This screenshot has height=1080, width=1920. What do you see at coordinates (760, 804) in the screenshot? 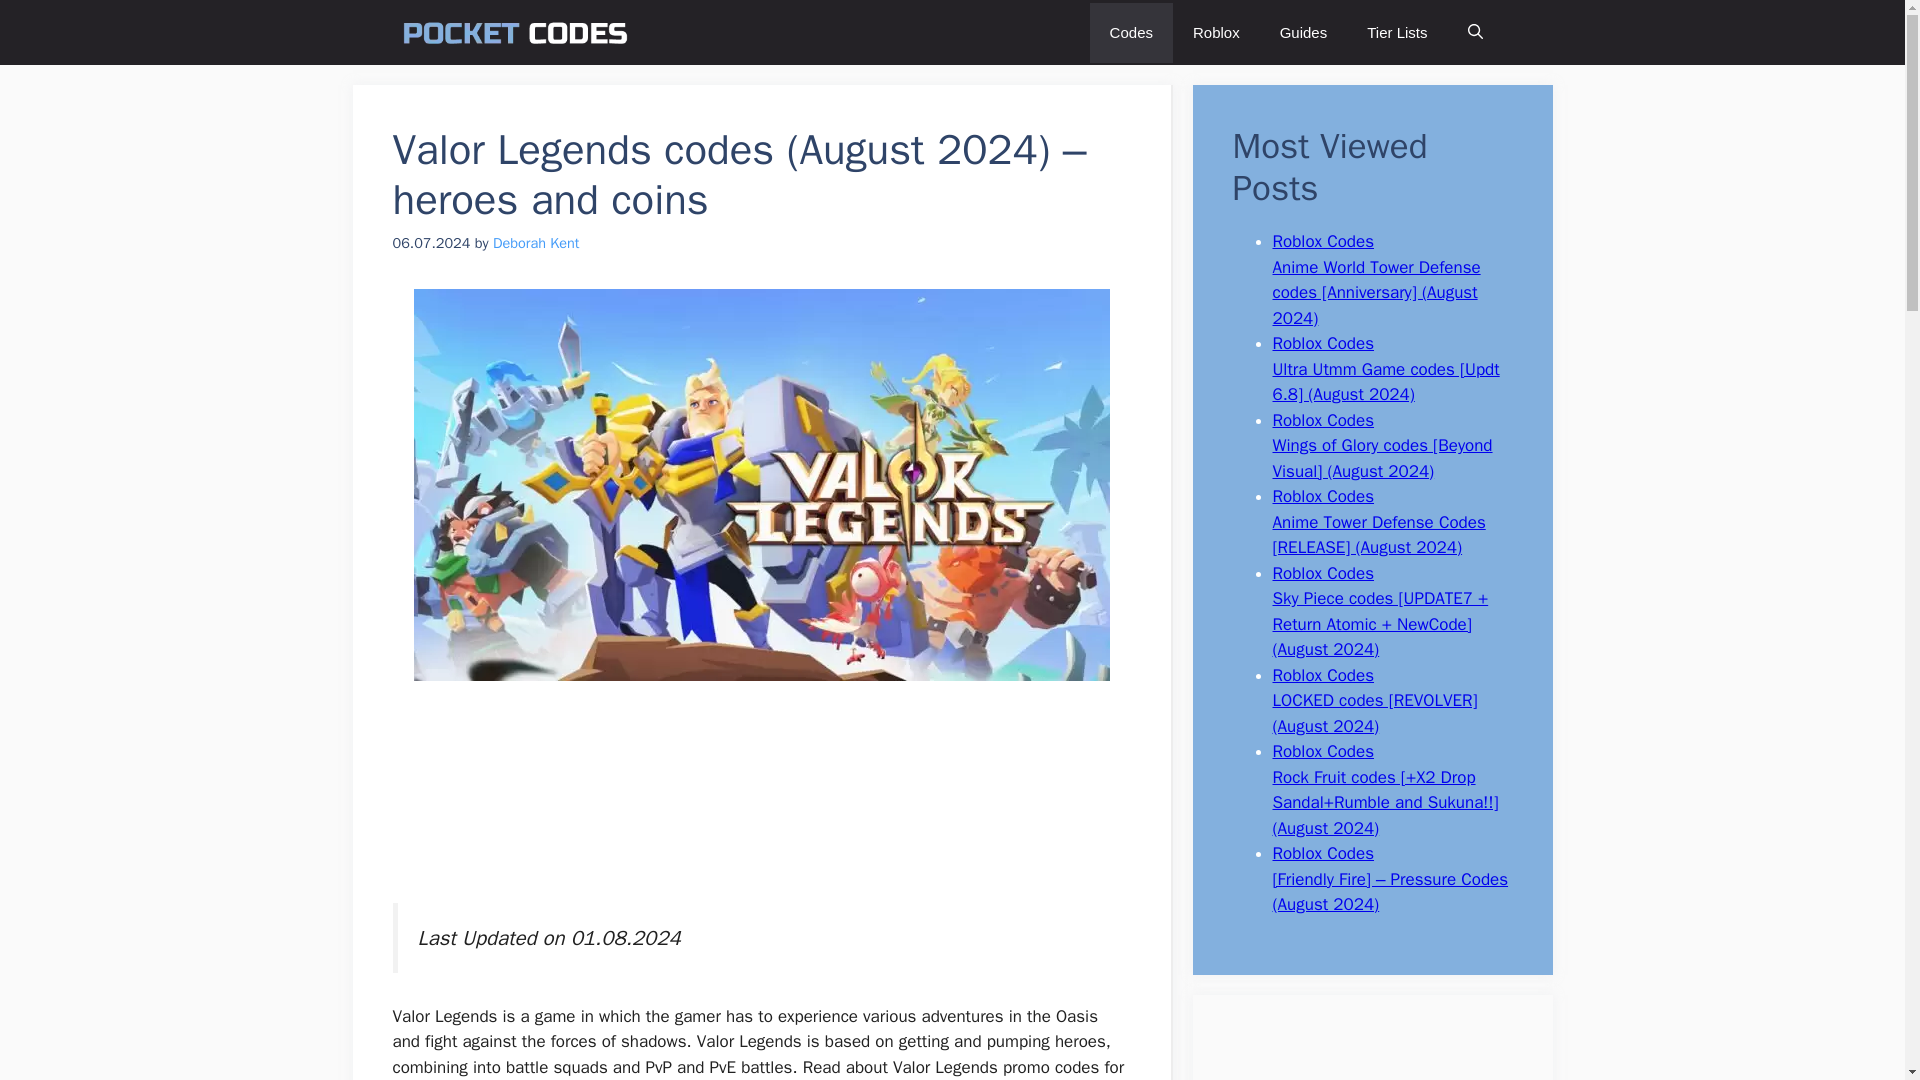
I see `Advertisement` at bounding box center [760, 804].